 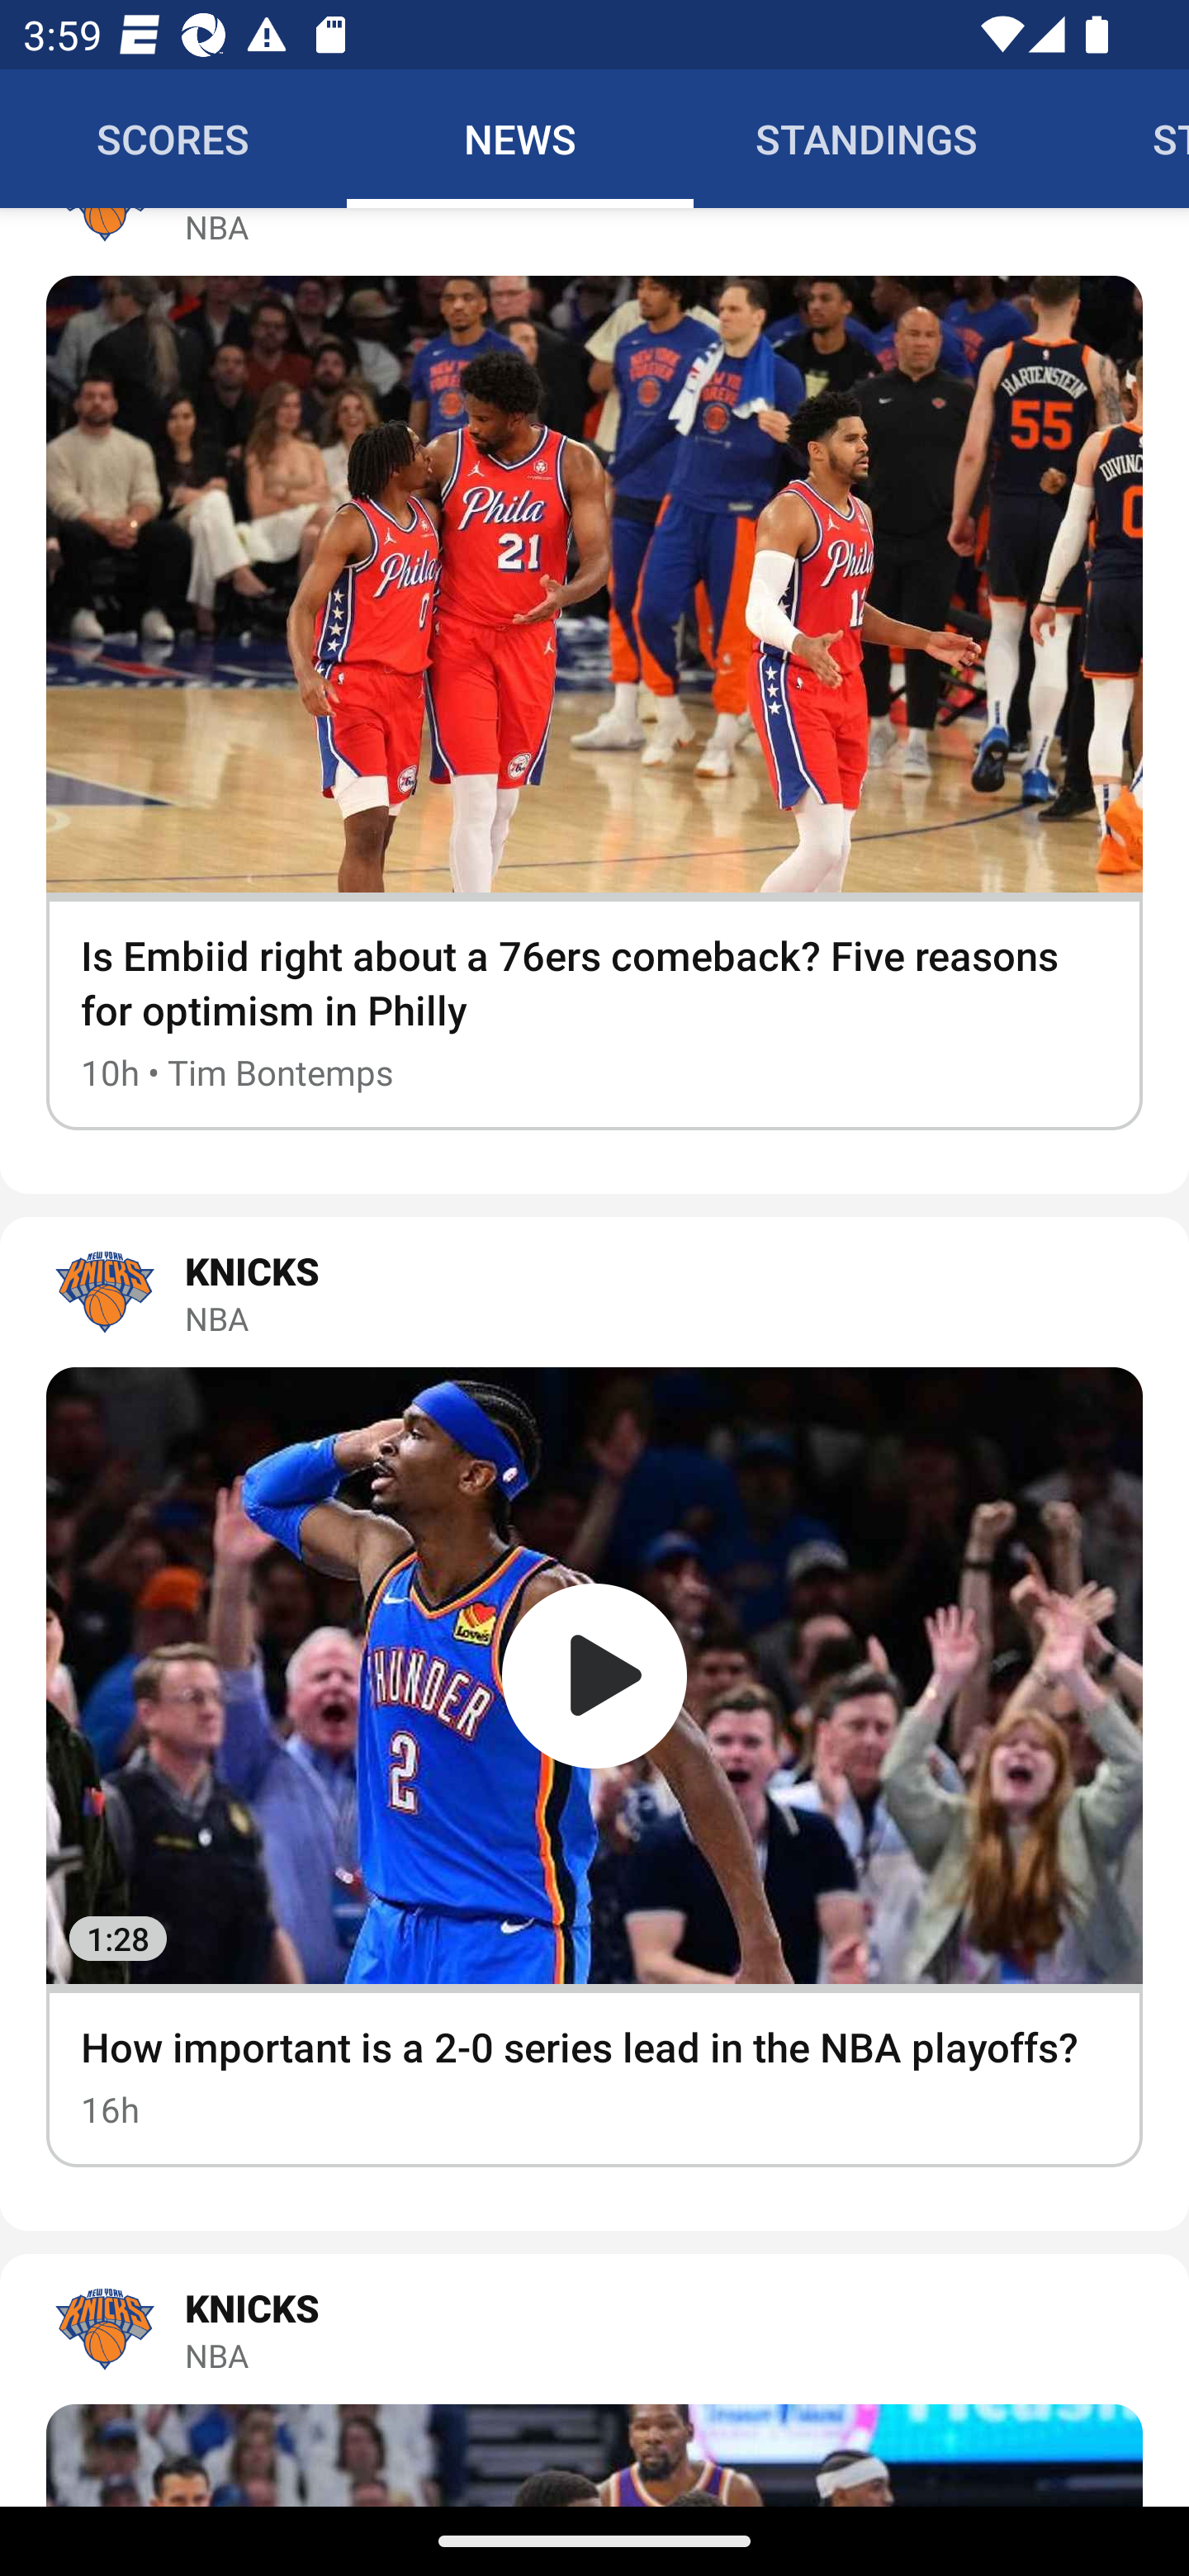 I want to click on Standings STANDINGS, so click(x=867, y=139).